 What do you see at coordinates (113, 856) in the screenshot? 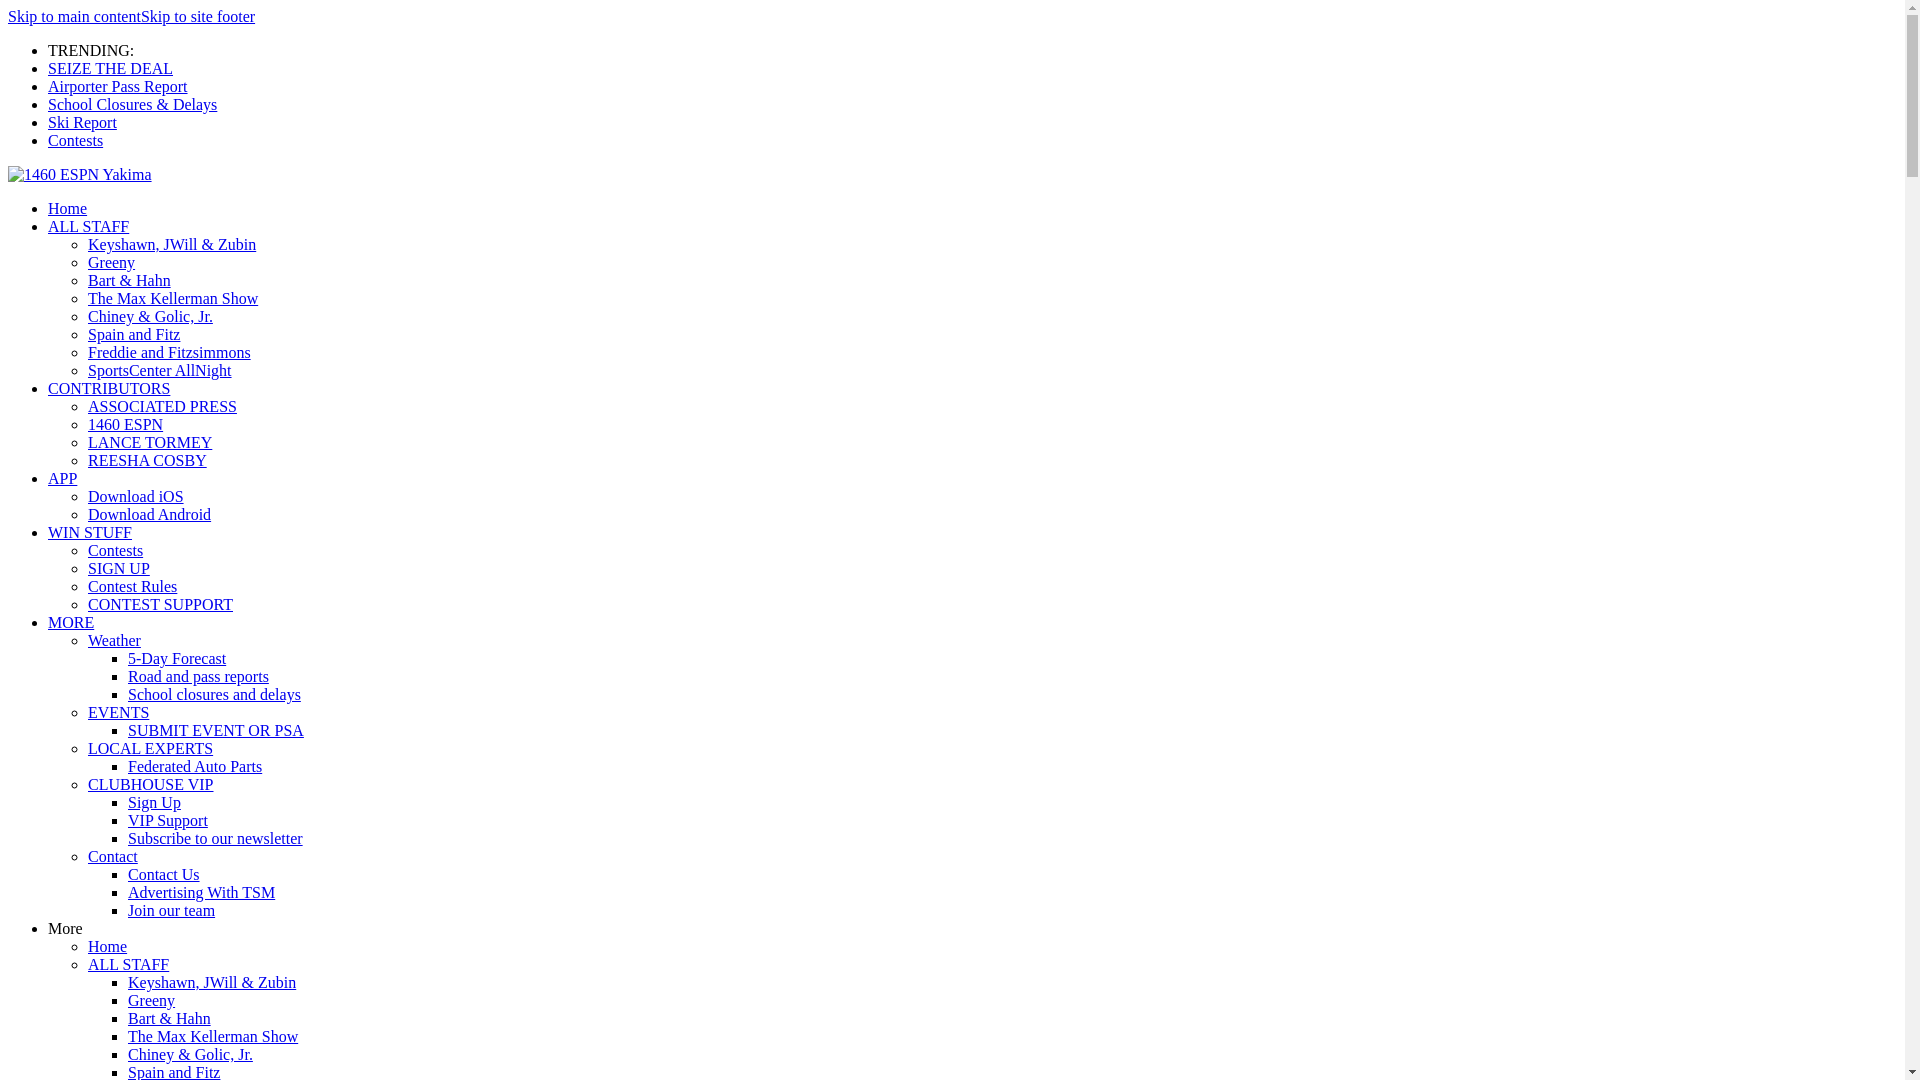
I see `Contact` at bounding box center [113, 856].